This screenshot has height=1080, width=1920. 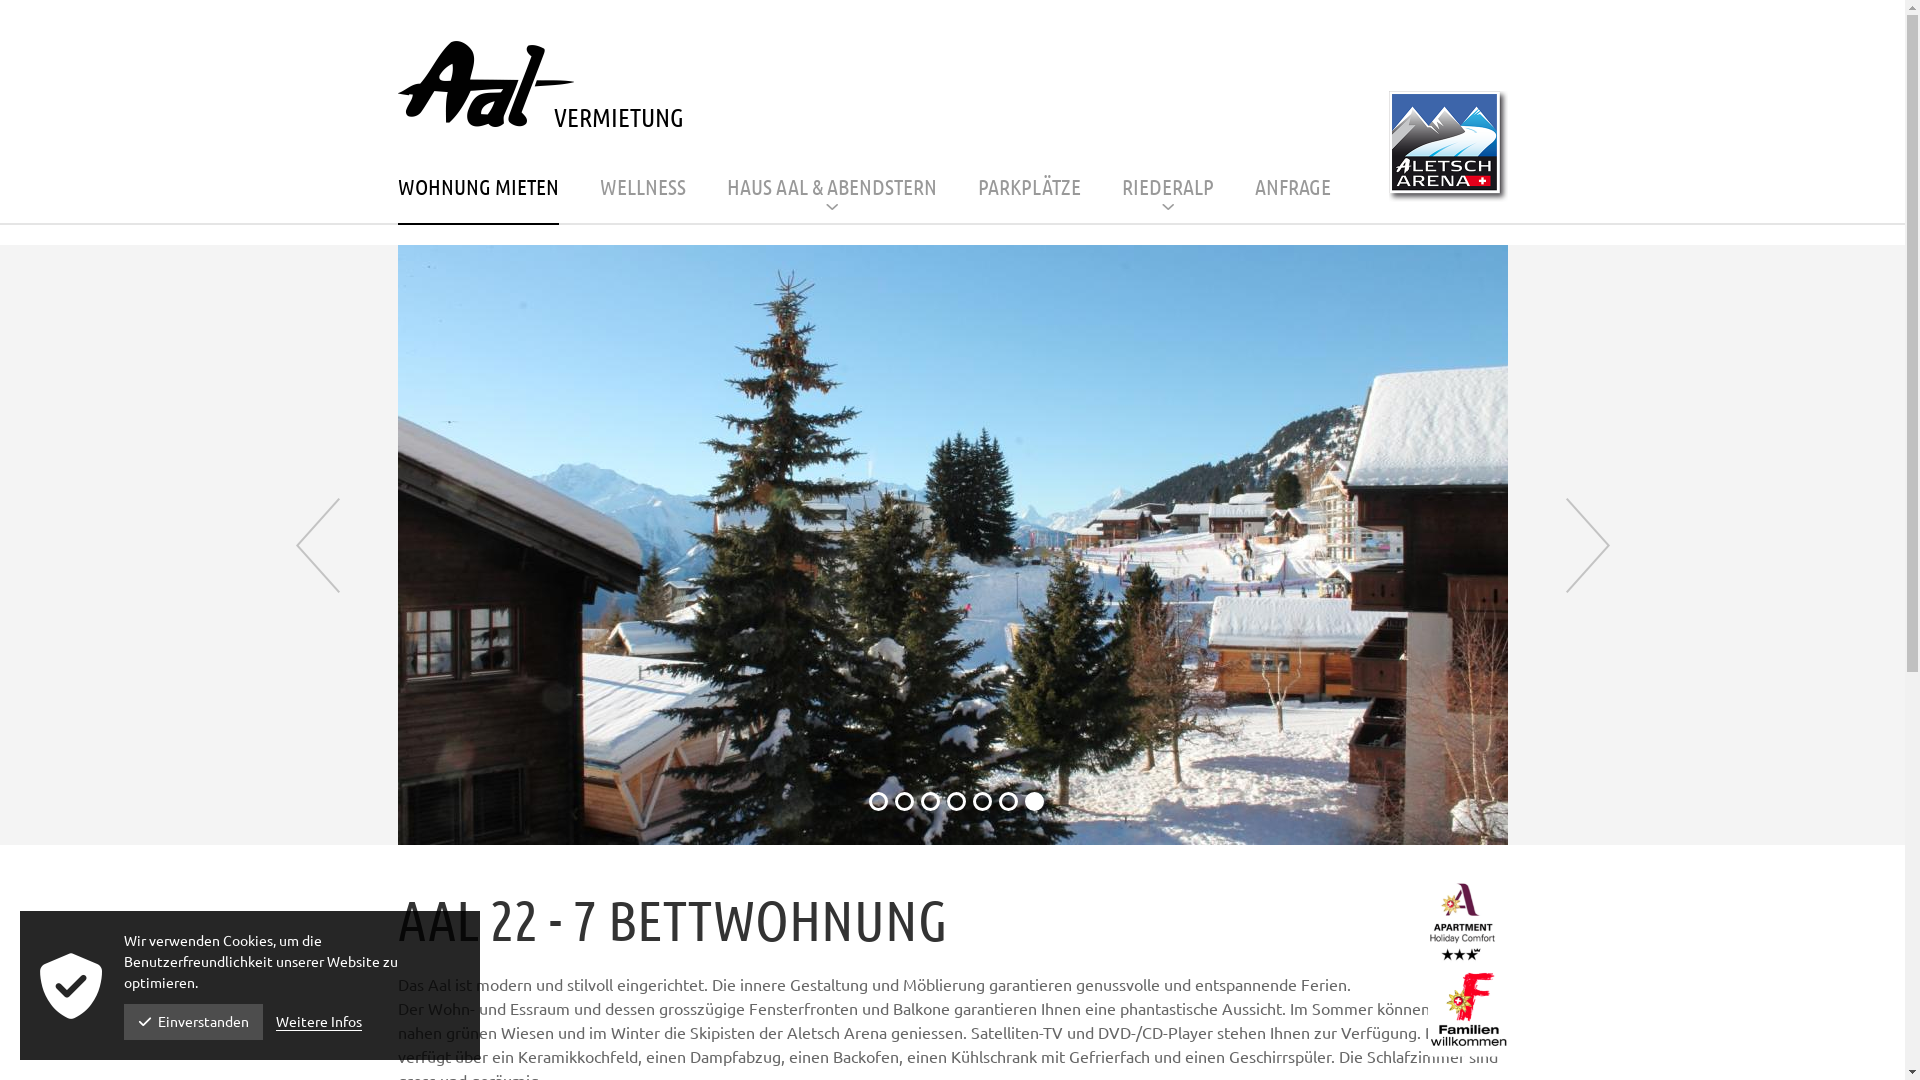 What do you see at coordinates (955, 802) in the screenshot?
I see `4` at bounding box center [955, 802].